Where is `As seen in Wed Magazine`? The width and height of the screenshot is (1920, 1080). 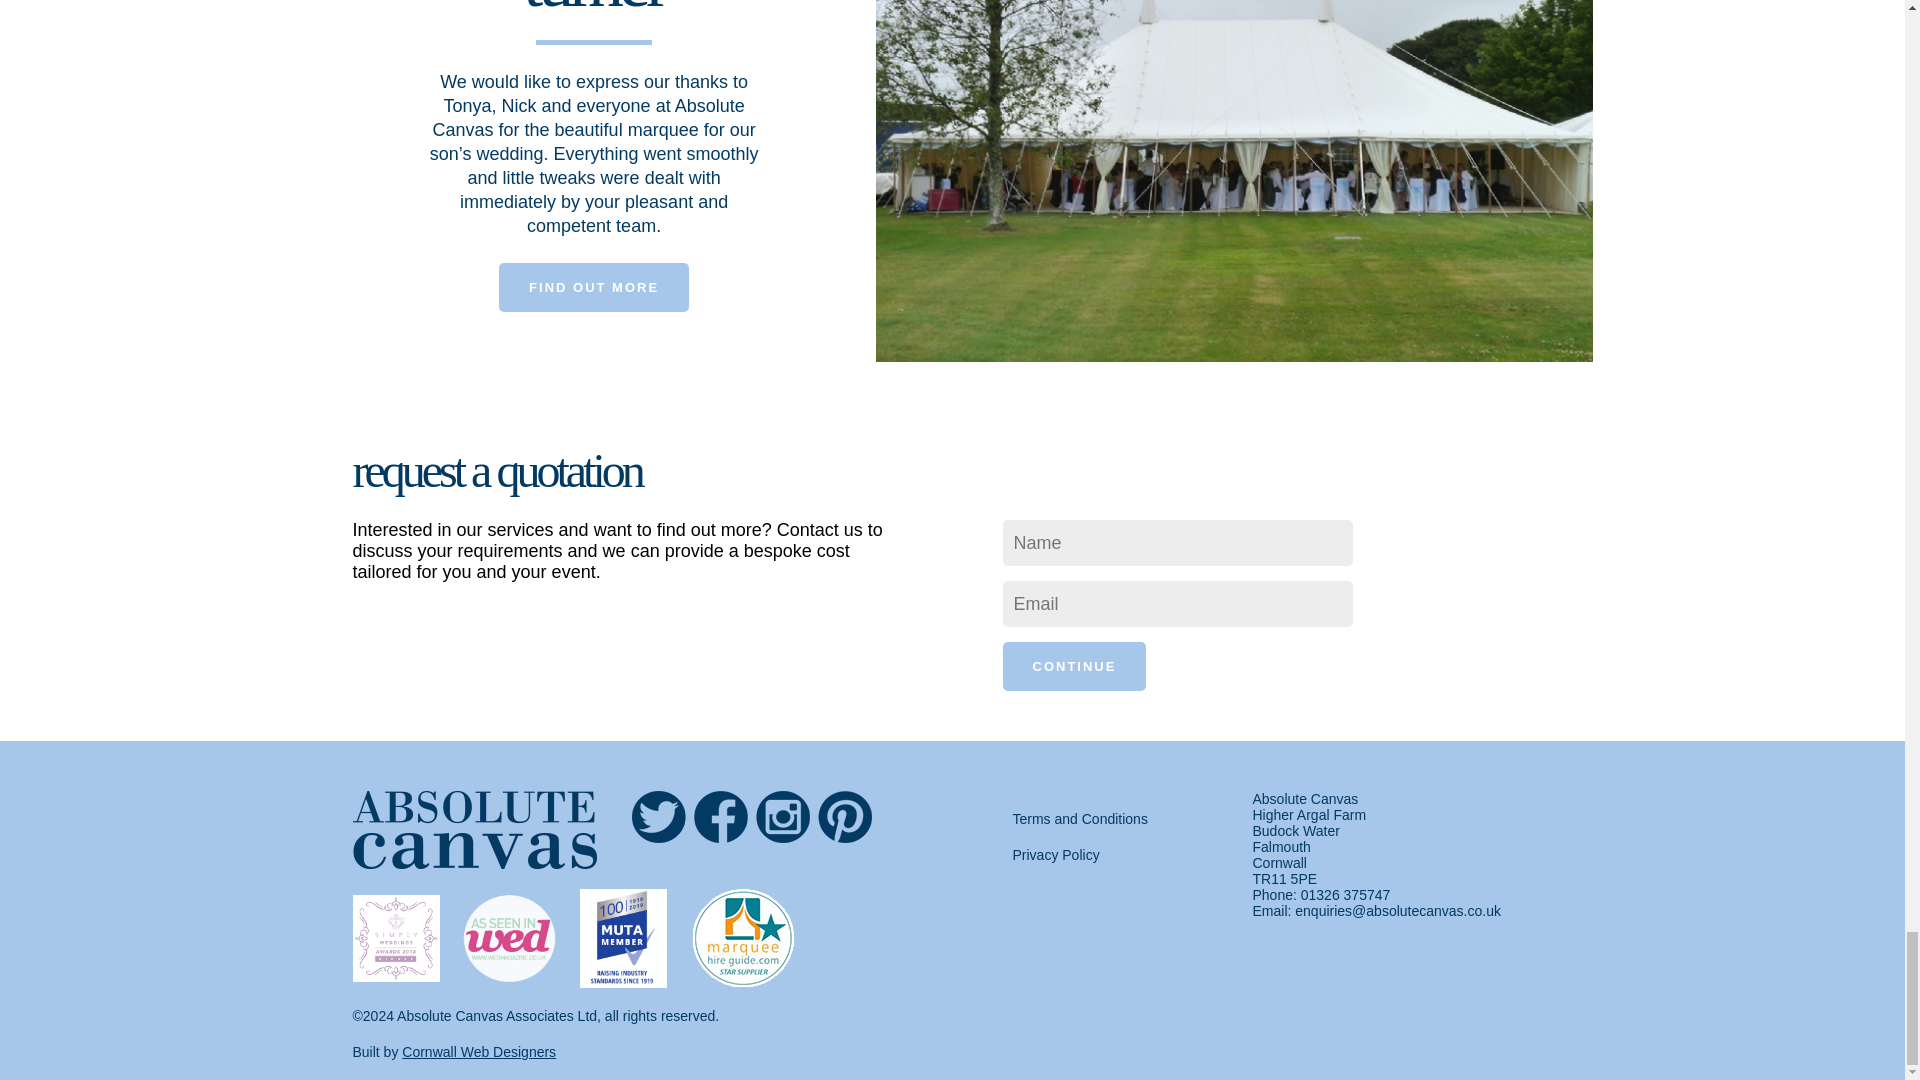 As seen in Wed Magazine is located at coordinates (510, 938).